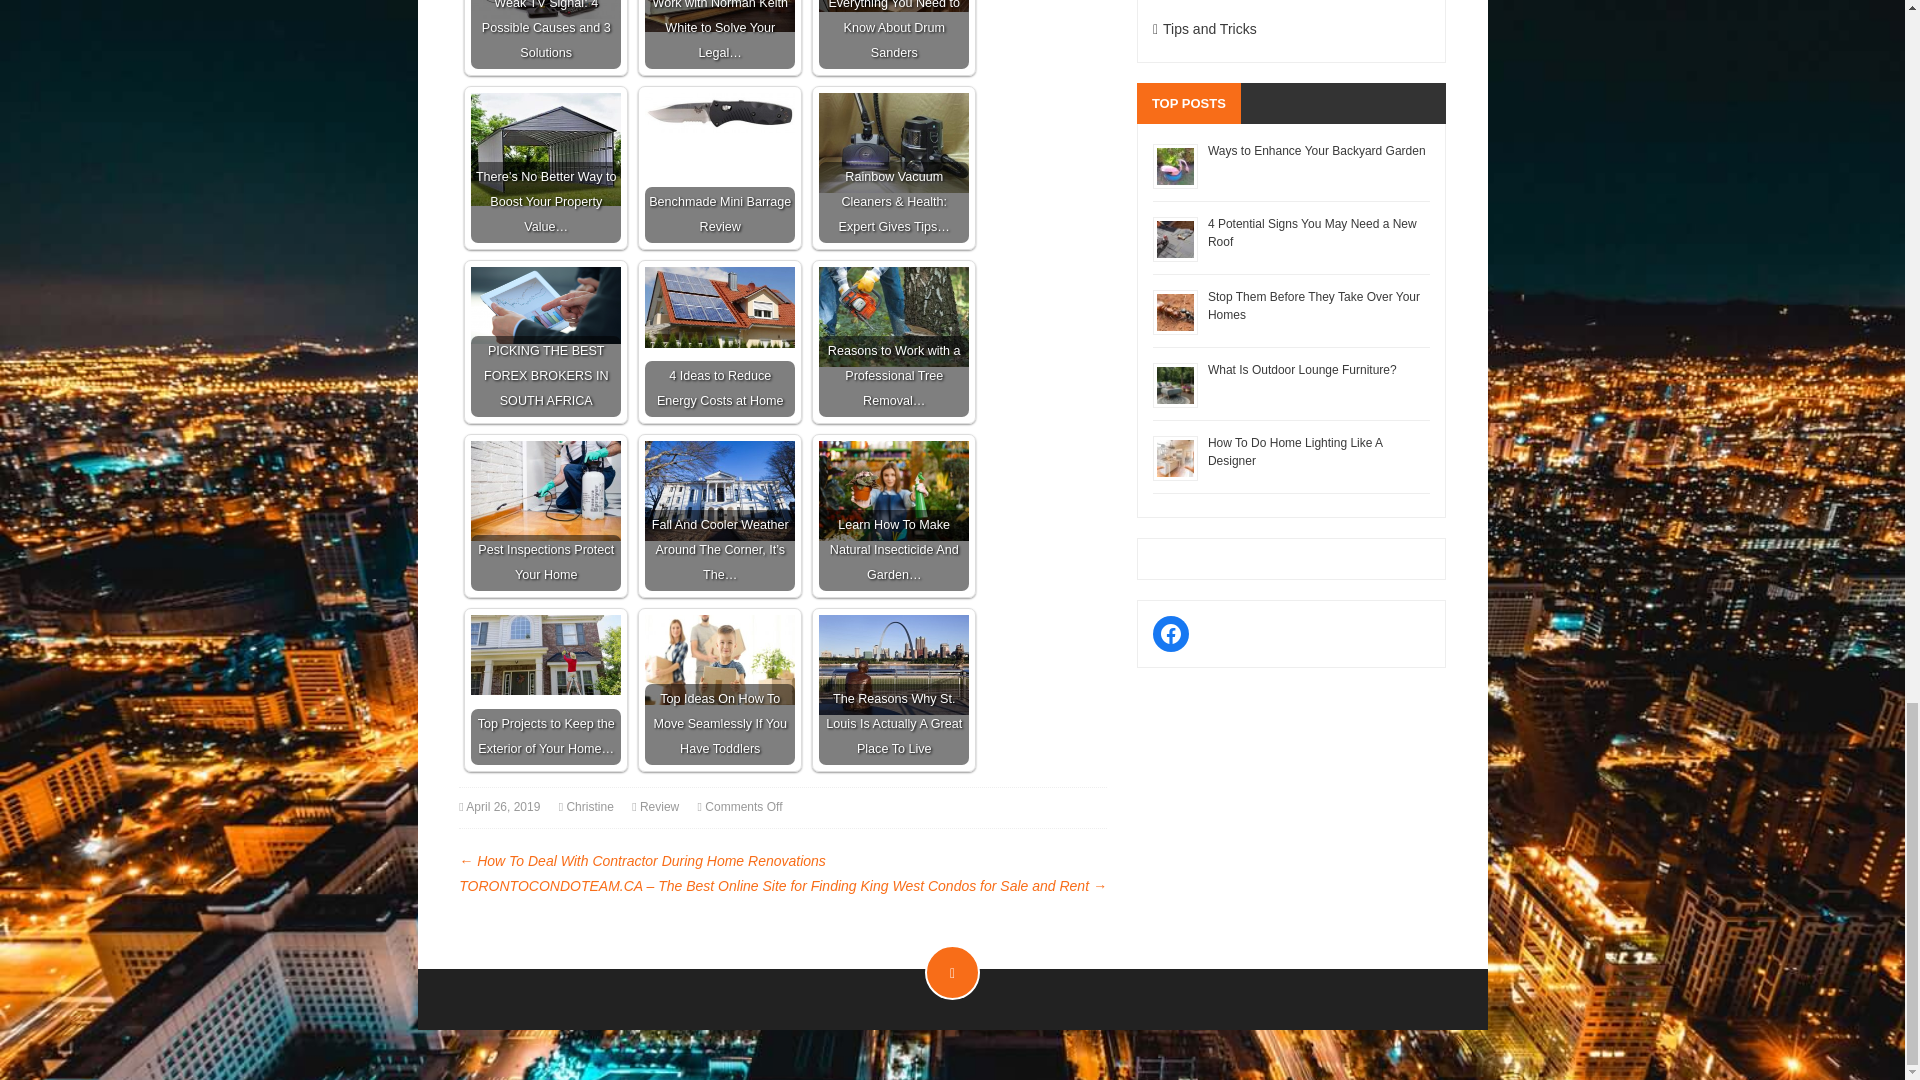  Describe the element at coordinates (720, 168) in the screenshot. I see `Benchmade Mini Barrage Review` at that location.